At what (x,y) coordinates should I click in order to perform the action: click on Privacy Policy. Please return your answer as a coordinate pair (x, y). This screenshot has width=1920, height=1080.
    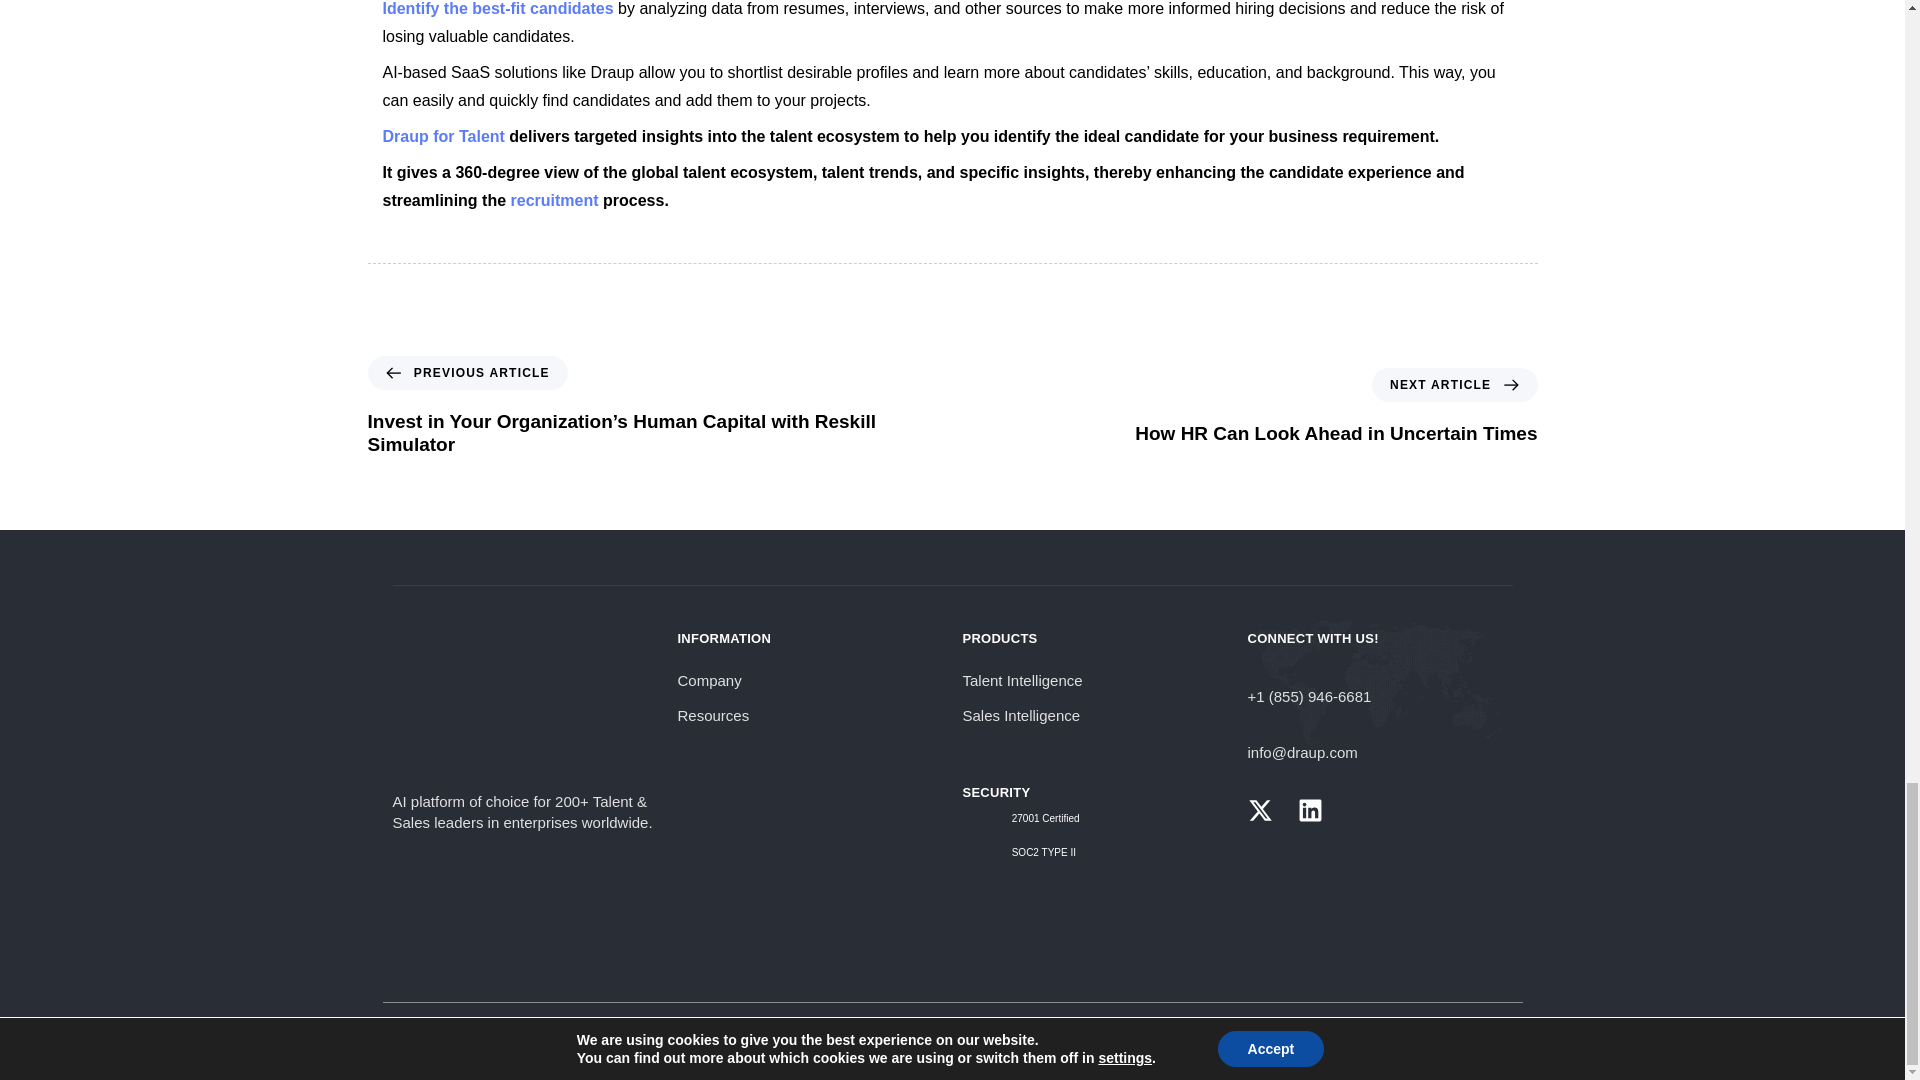
    Looking at the image, I should click on (1094, 680).